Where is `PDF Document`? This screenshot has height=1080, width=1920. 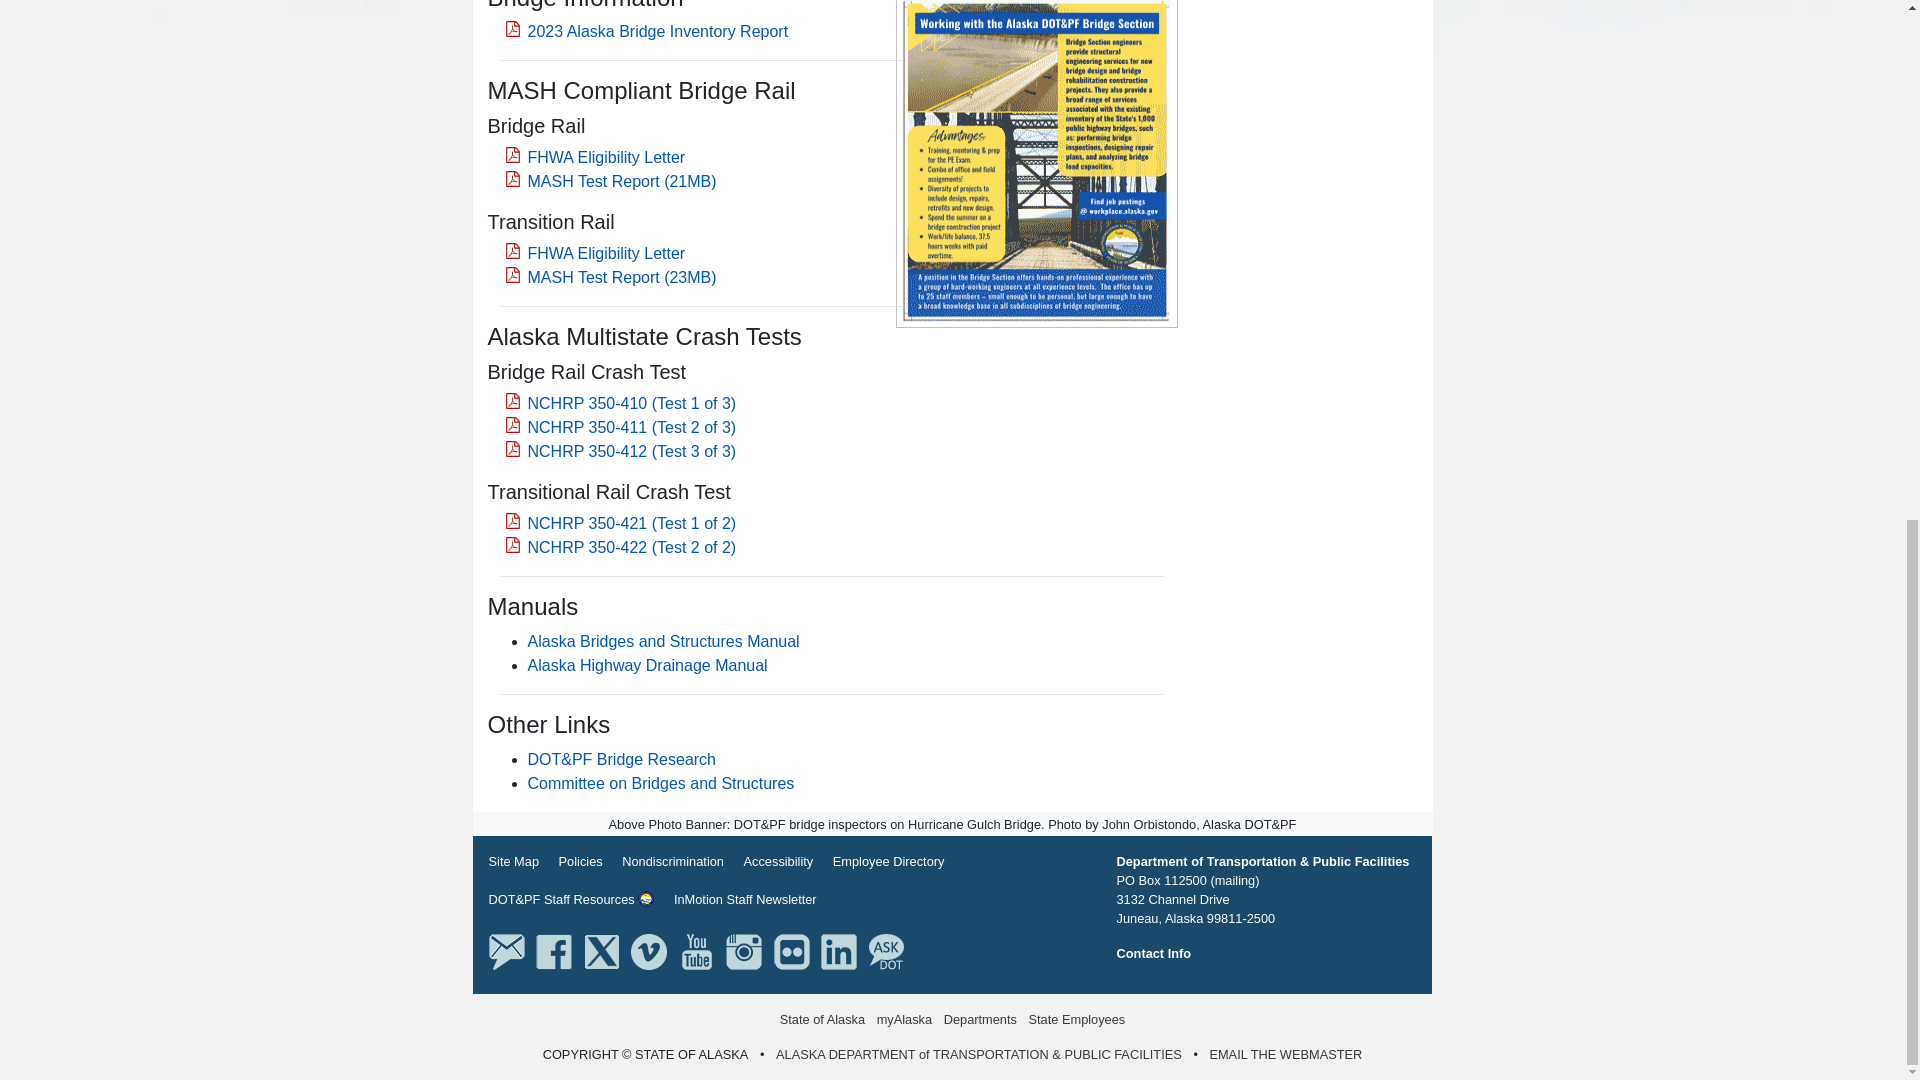 PDF Document is located at coordinates (832, 266).